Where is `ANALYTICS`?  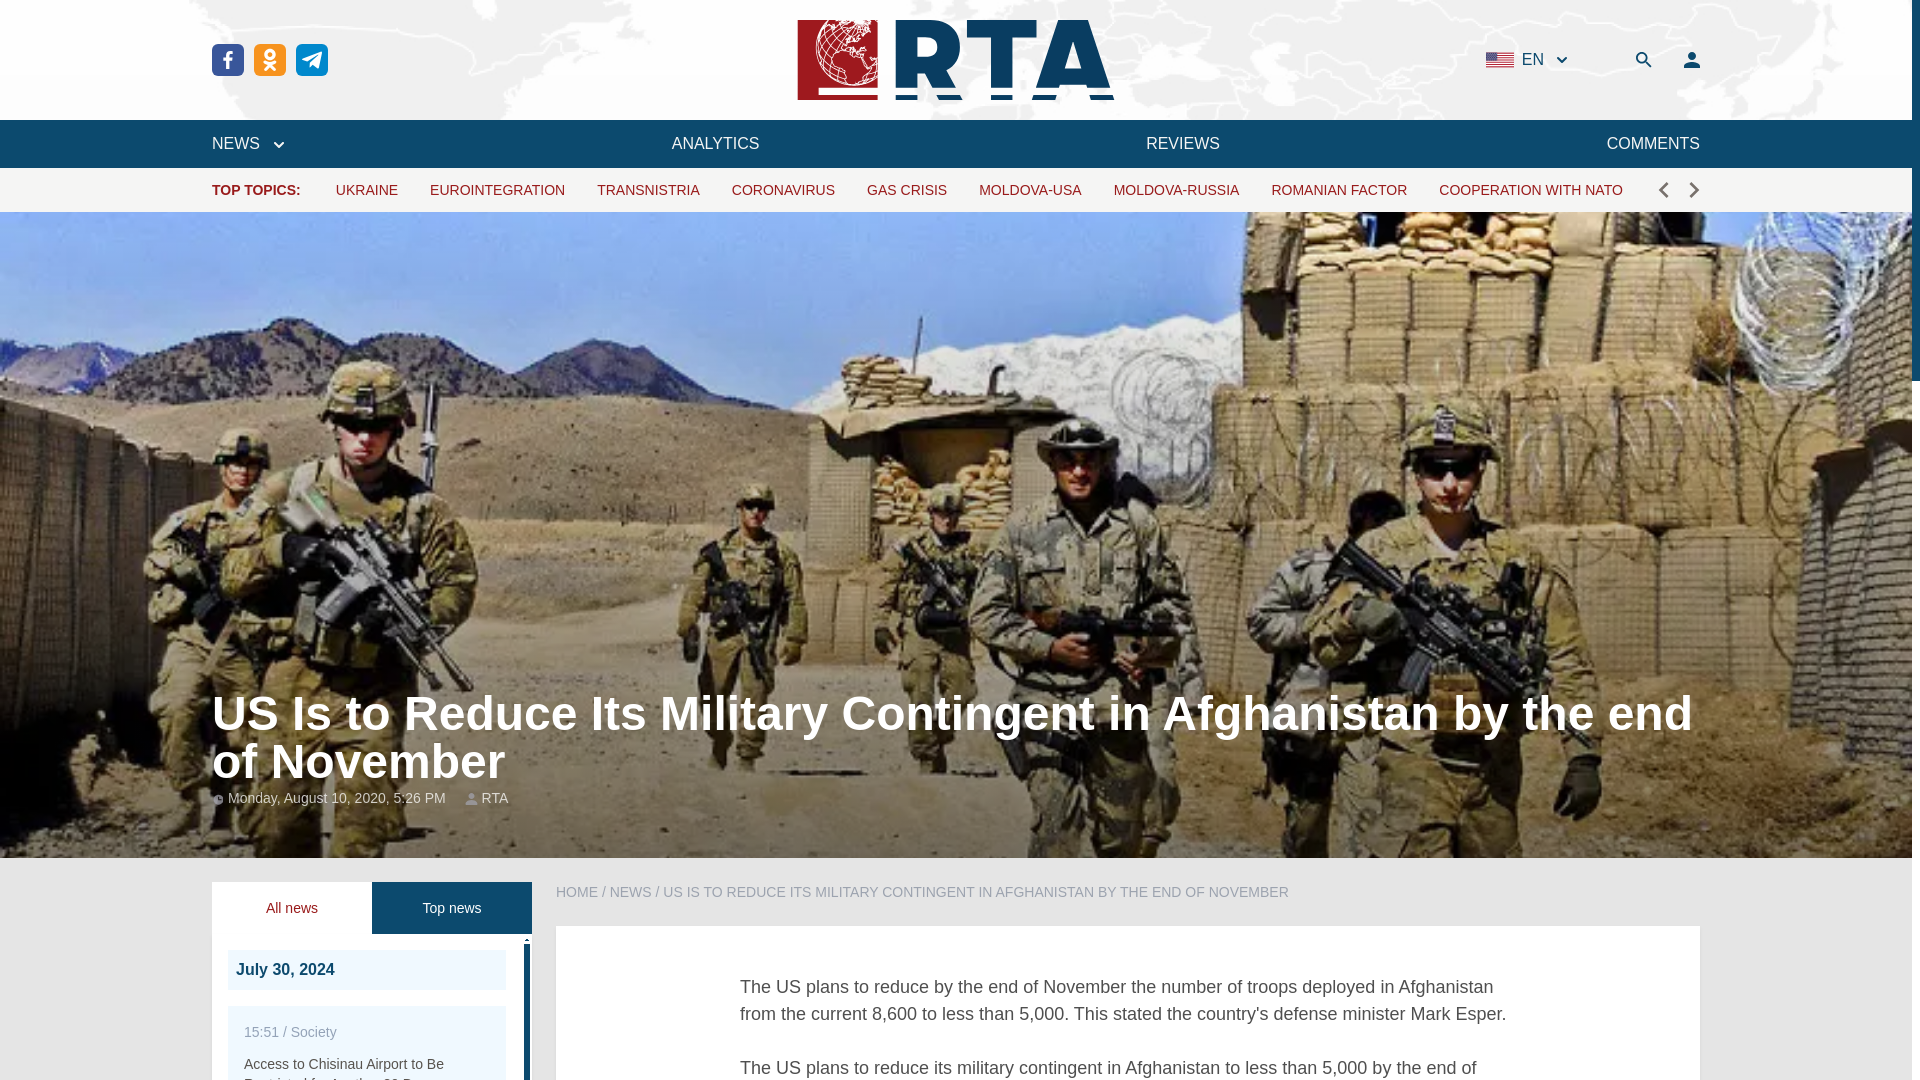
ANALYTICS is located at coordinates (716, 143).